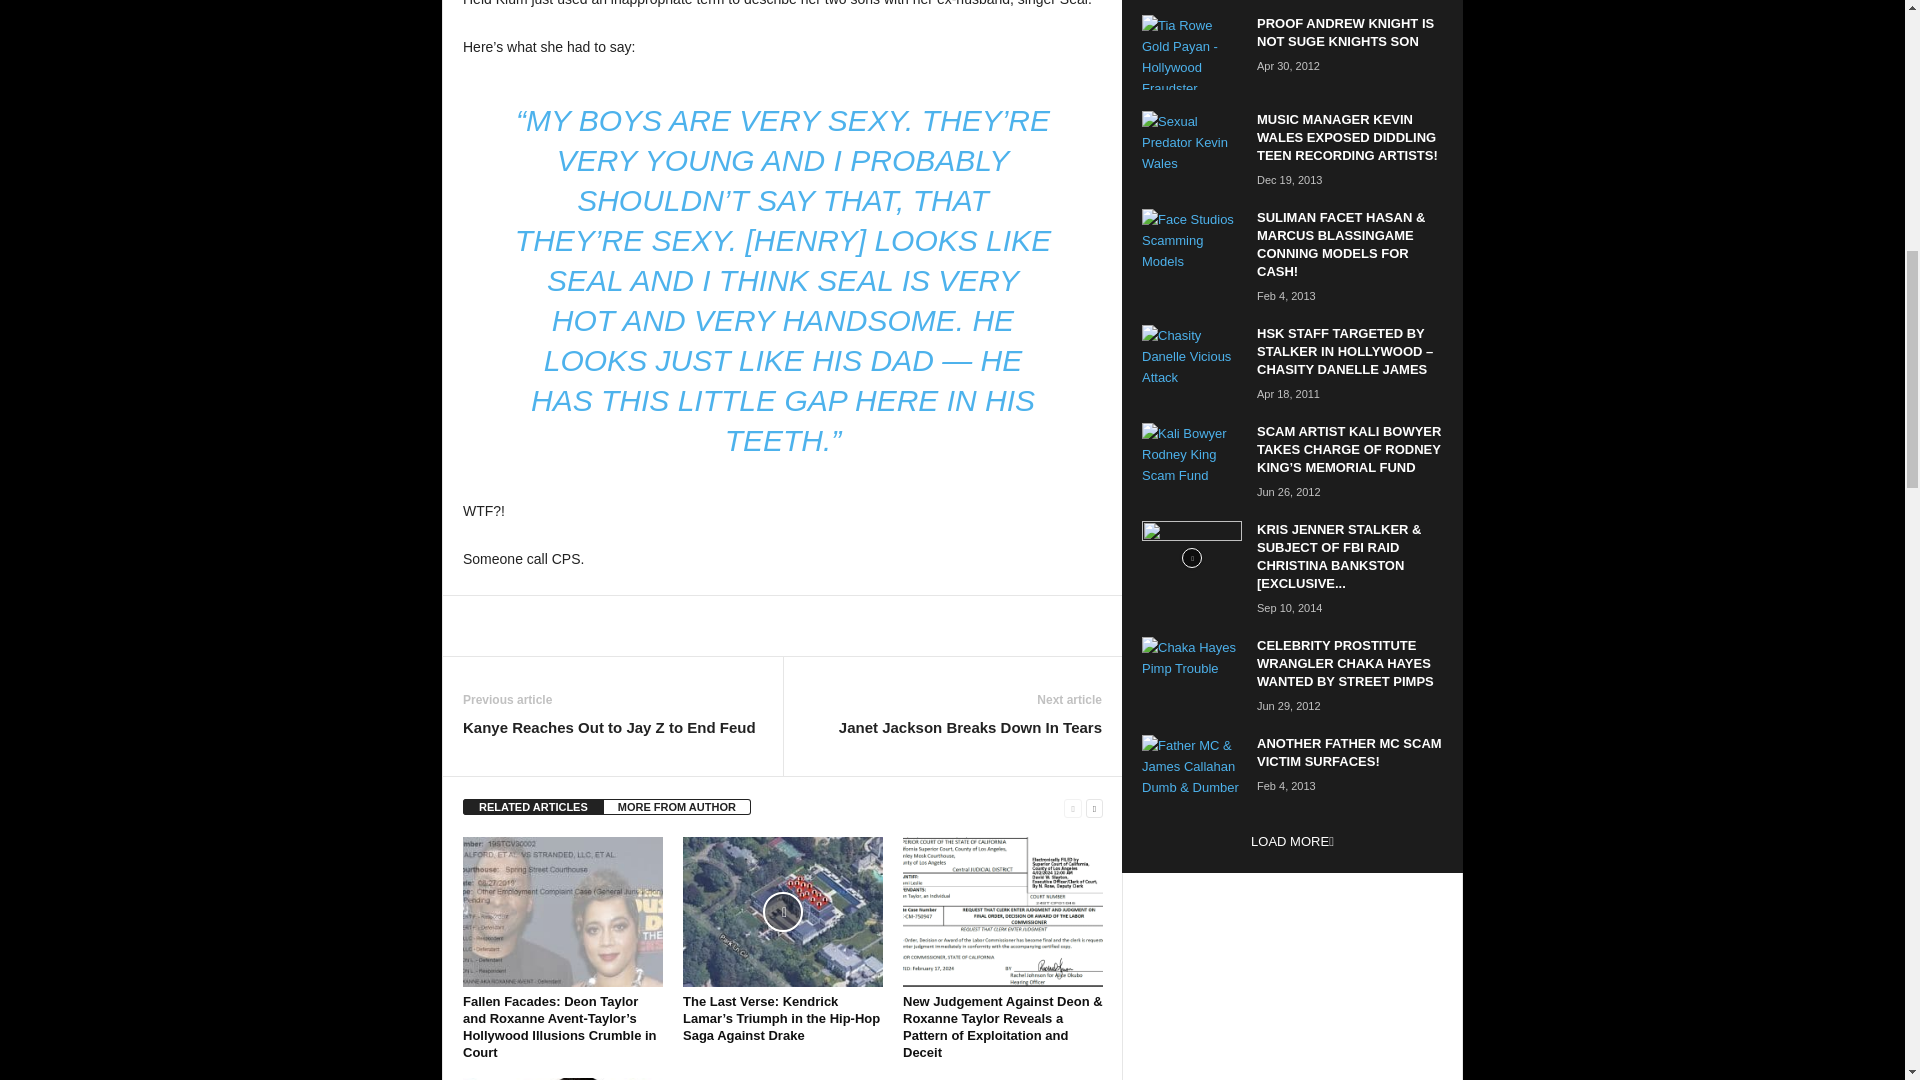 Image resolution: width=1920 pixels, height=1080 pixels. I want to click on Kanye Reaches Out to Jay Z to End Feud, so click(609, 727).